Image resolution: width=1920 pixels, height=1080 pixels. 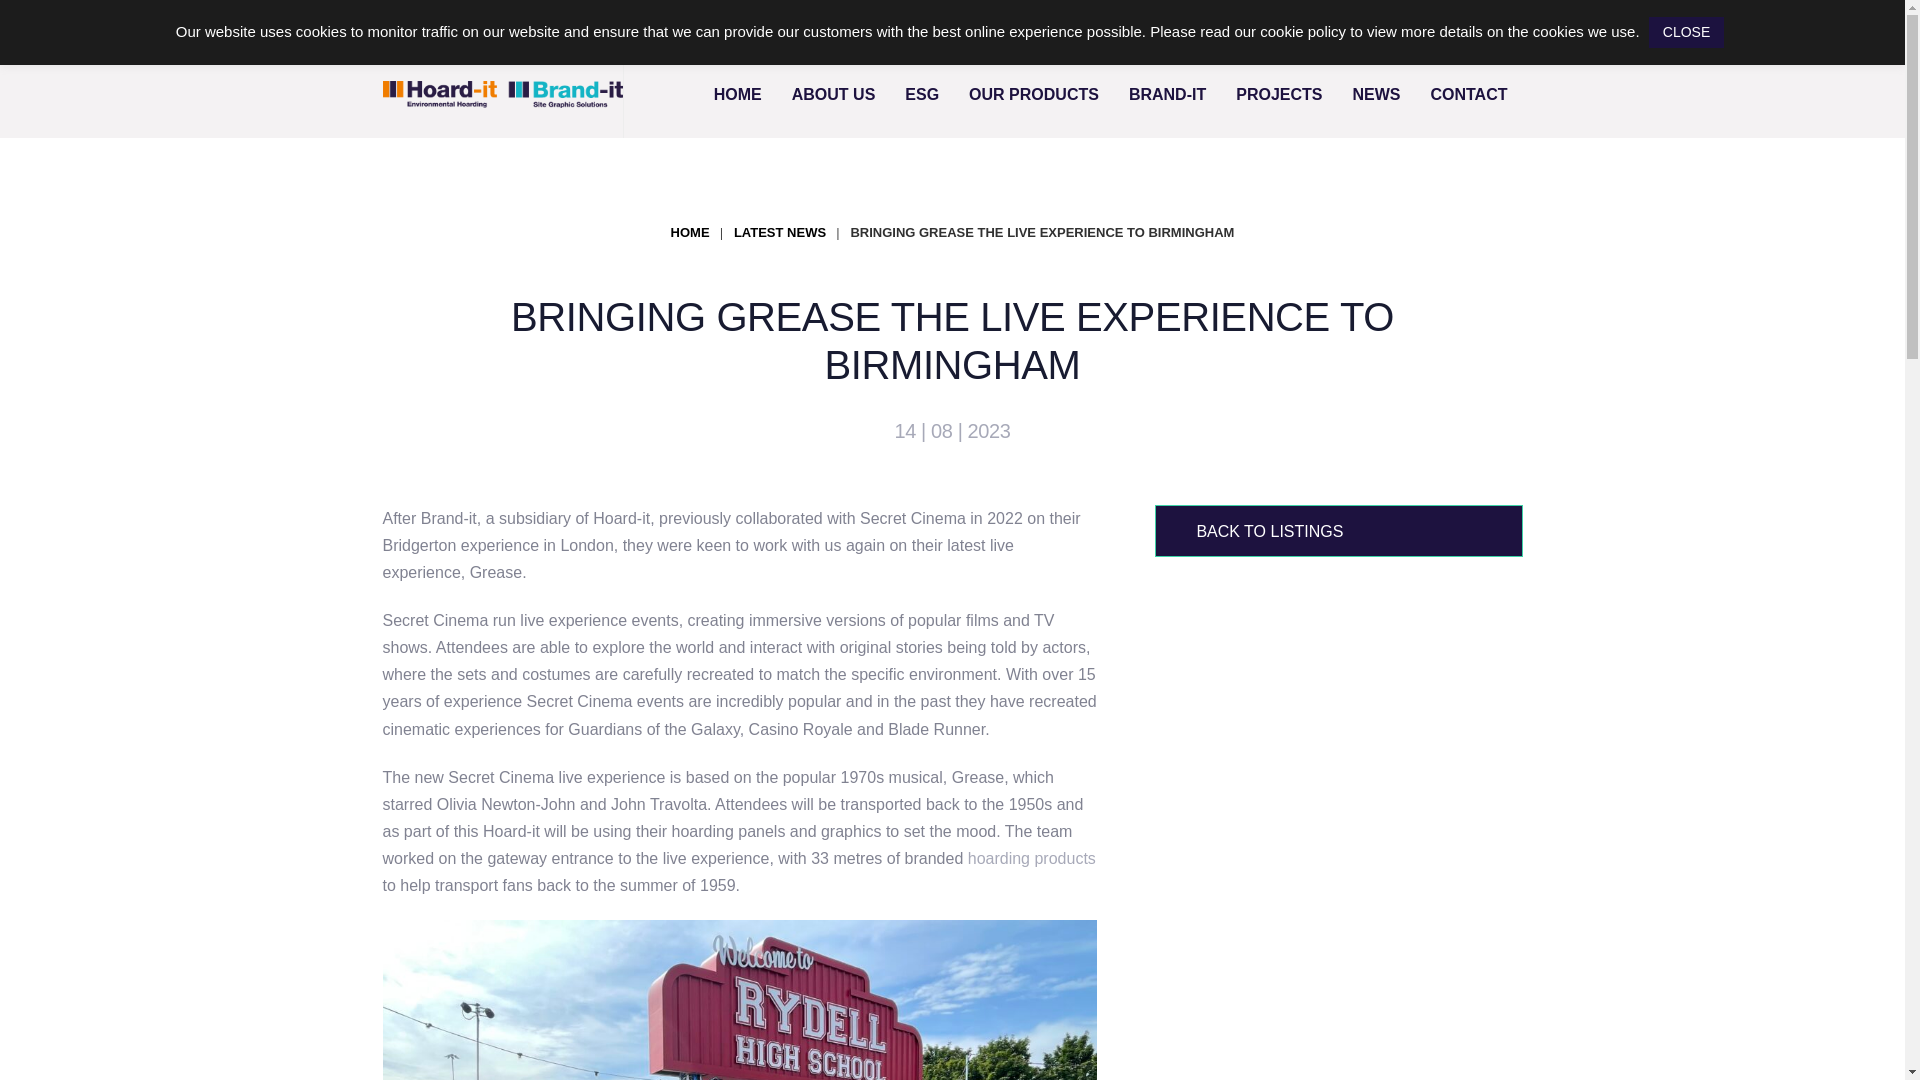 What do you see at coordinates (1034, 94) in the screenshot?
I see `OUR PRODUCTS` at bounding box center [1034, 94].